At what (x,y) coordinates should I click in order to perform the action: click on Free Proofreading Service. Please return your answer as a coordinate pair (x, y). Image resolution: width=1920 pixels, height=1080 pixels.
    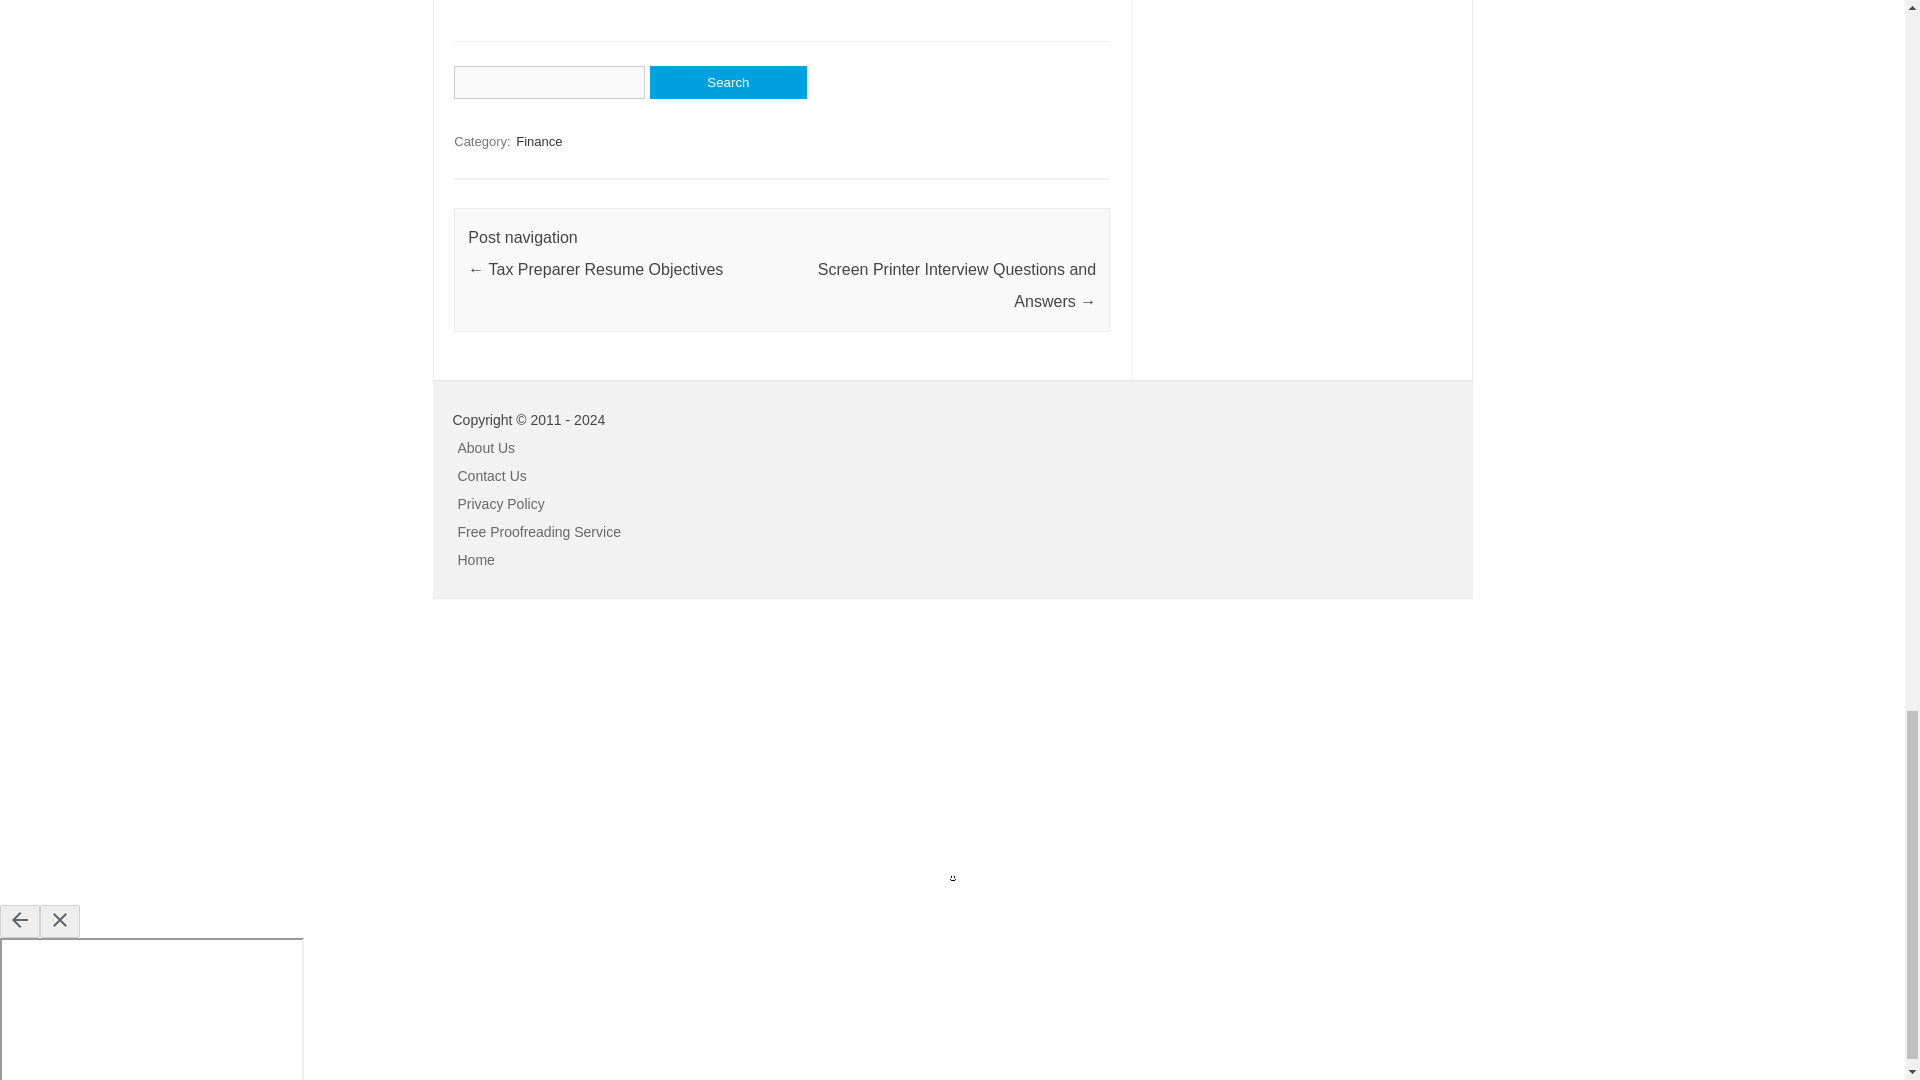
    Looking at the image, I should click on (539, 532).